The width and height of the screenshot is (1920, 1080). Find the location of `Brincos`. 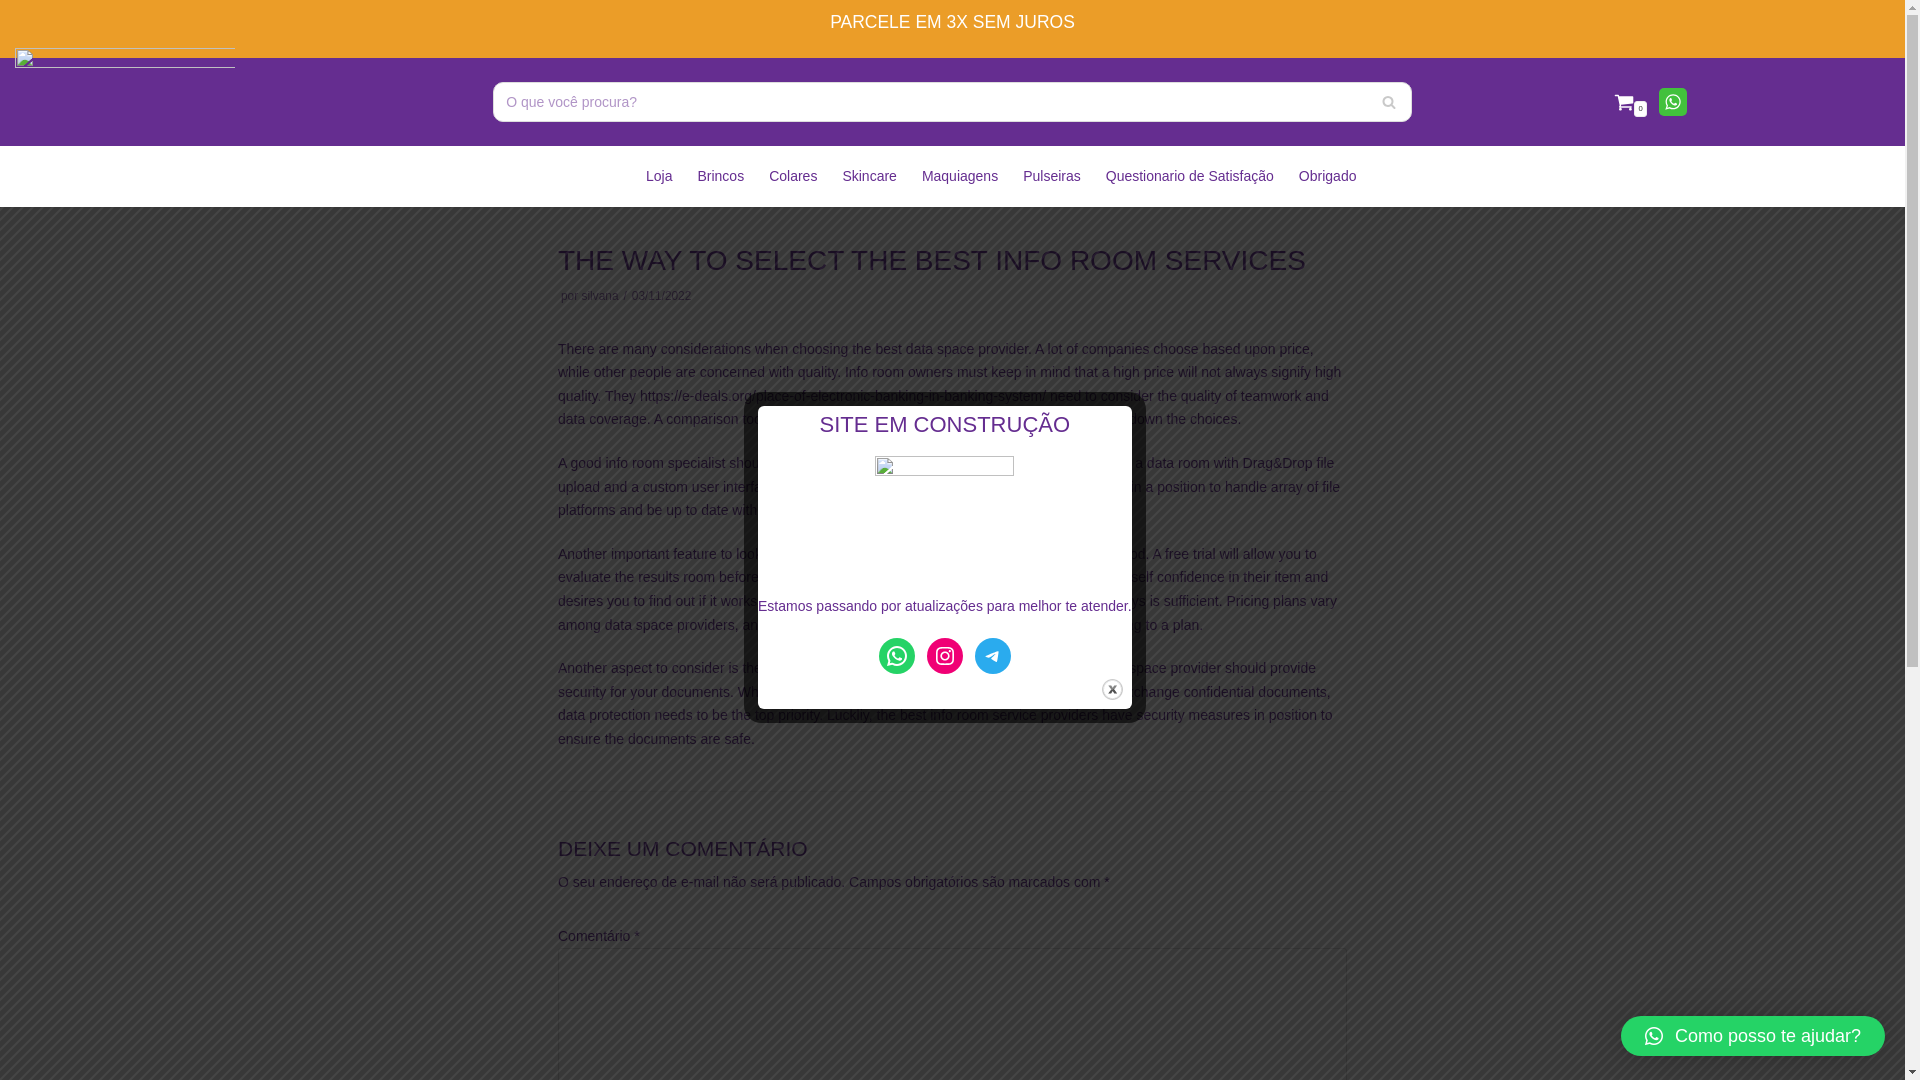

Brincos is located at coordinates (720, 176).